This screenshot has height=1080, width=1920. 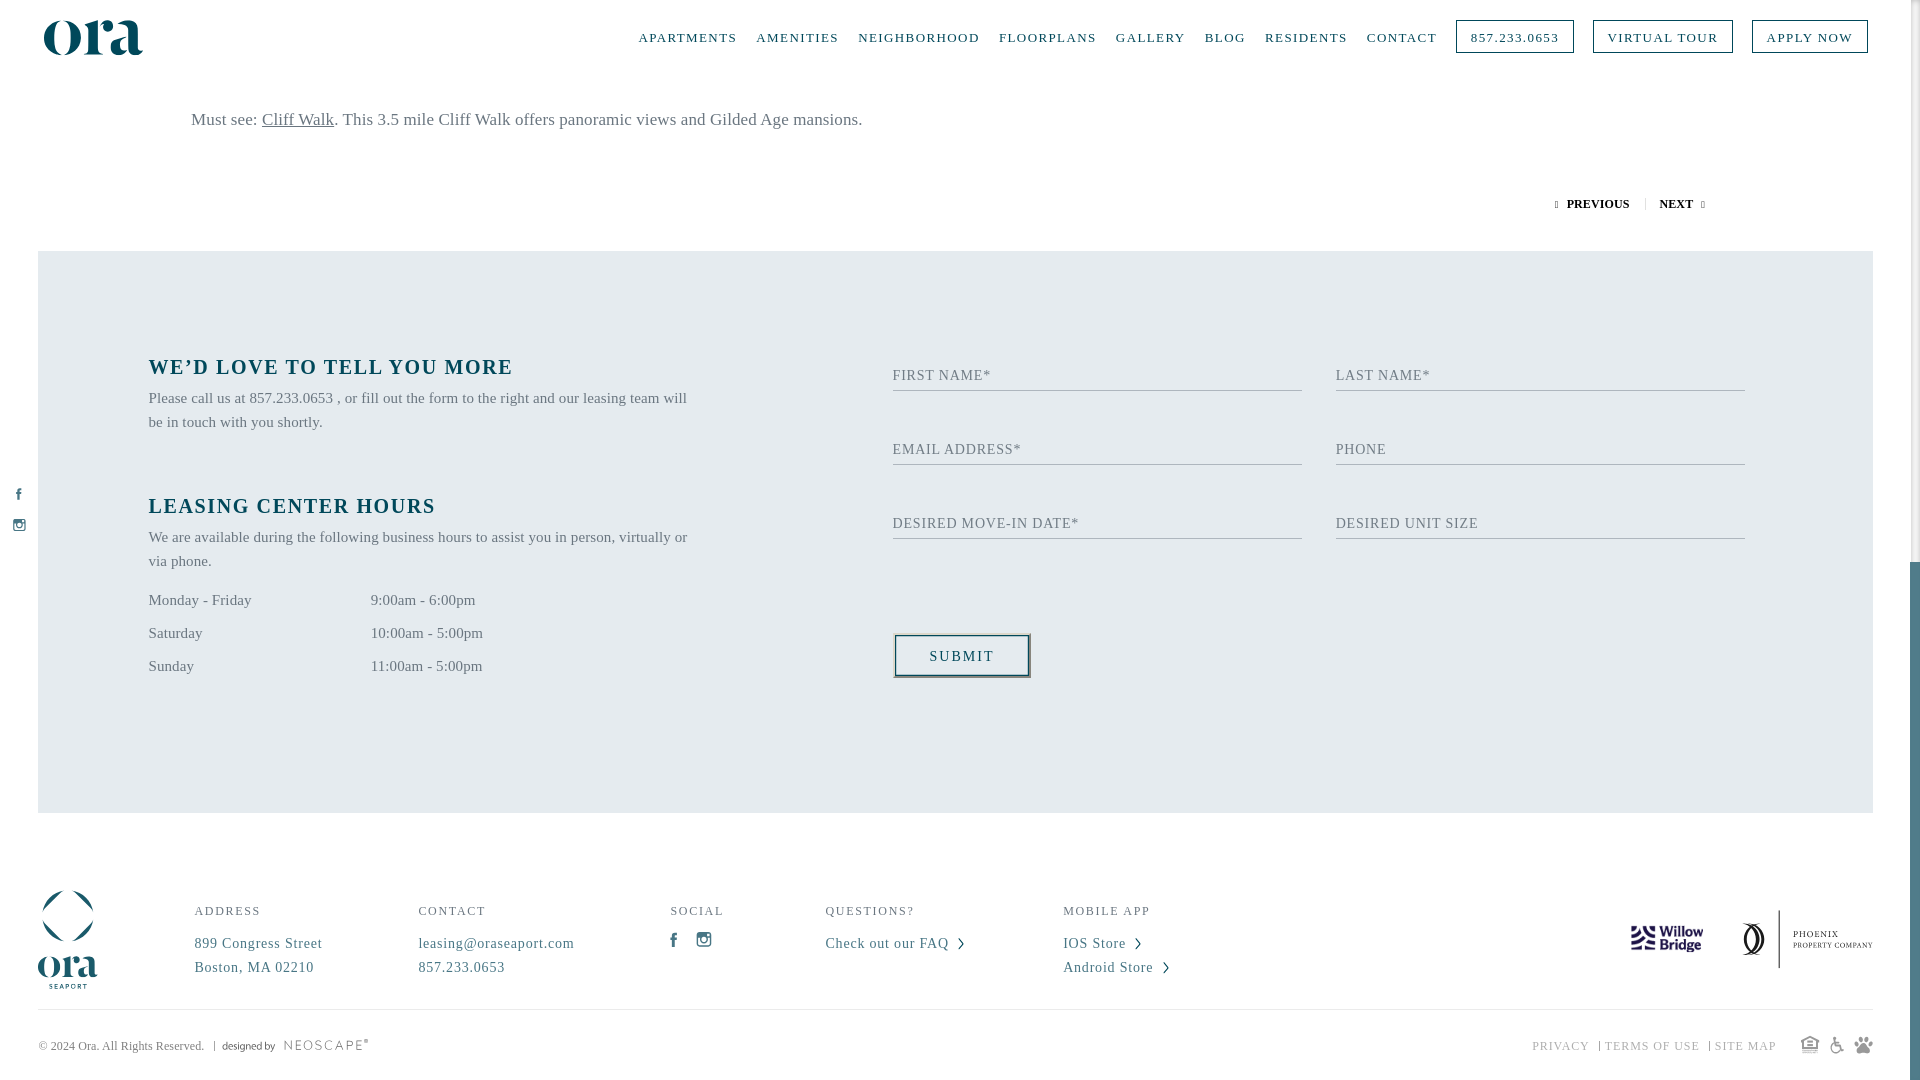 I want to click on Facebook, so click(x=678, y=940).